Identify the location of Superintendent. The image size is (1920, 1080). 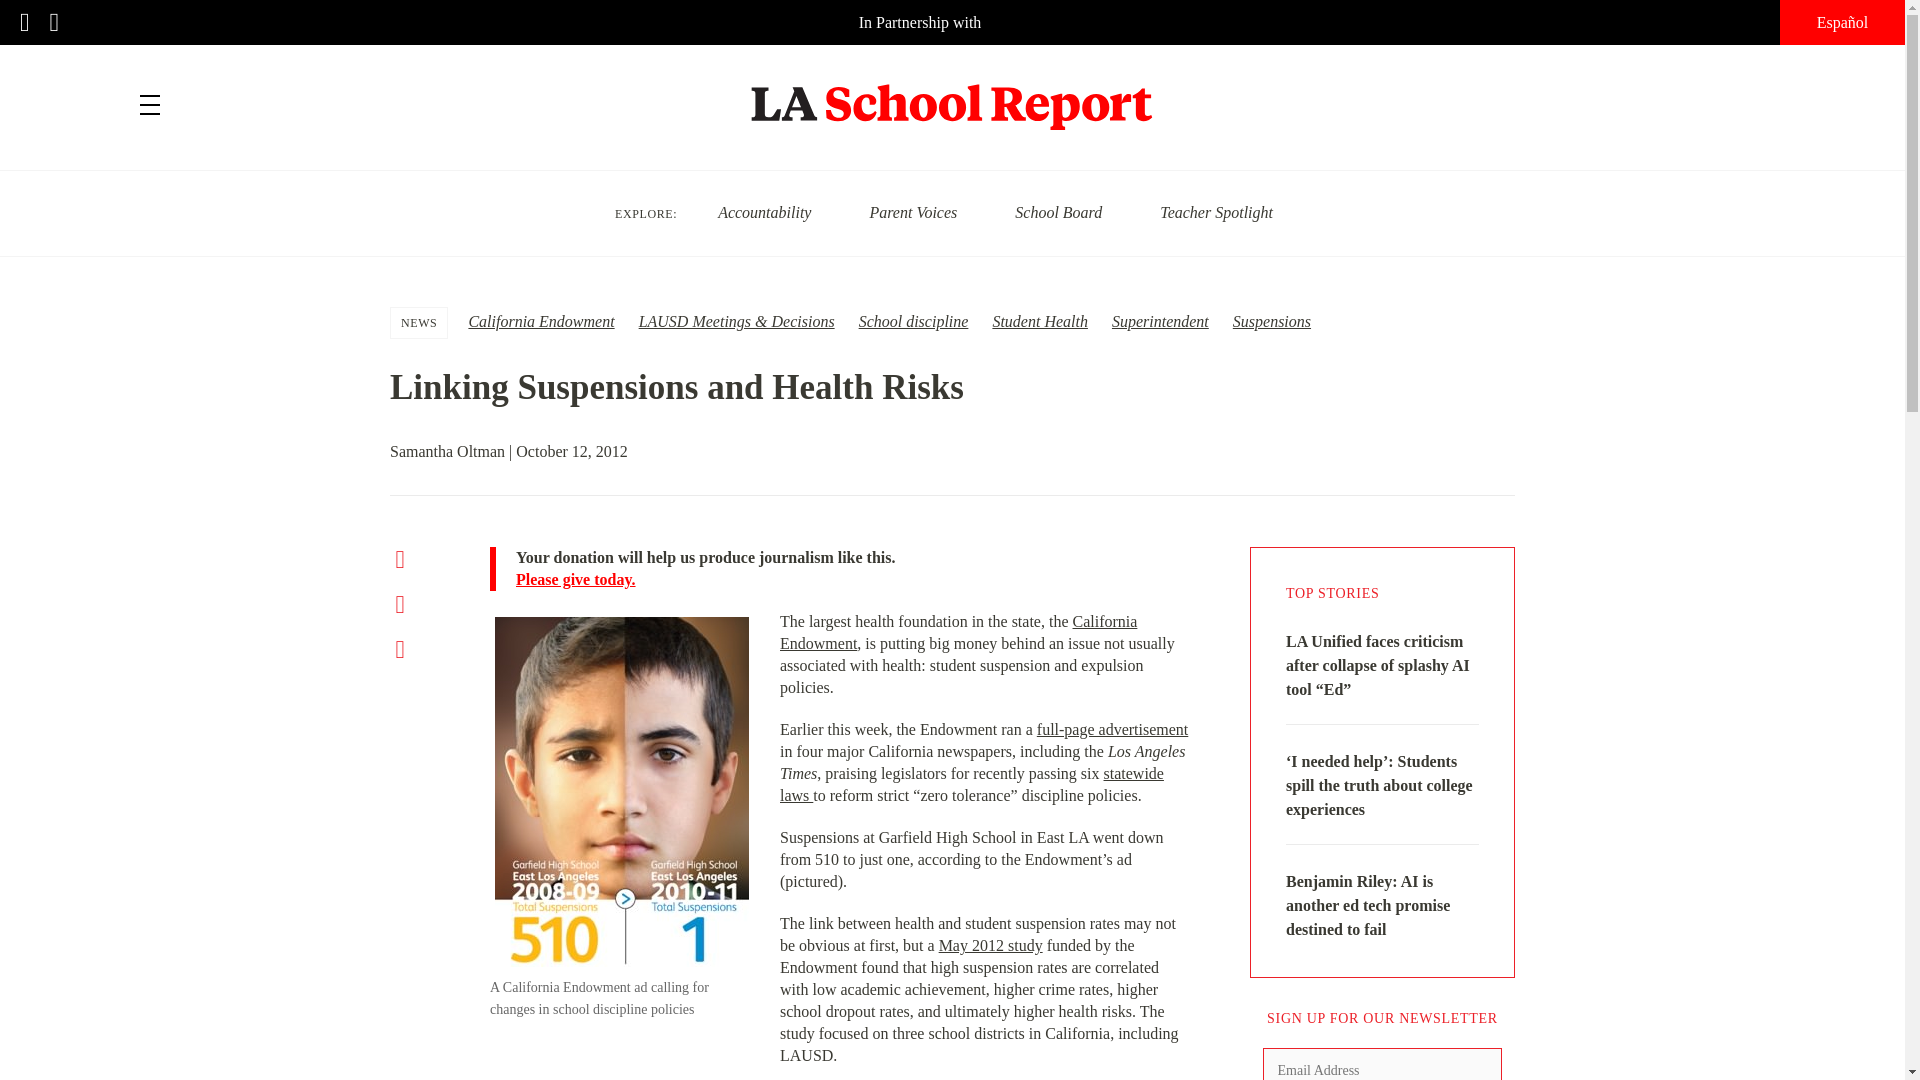
(1160, 322).